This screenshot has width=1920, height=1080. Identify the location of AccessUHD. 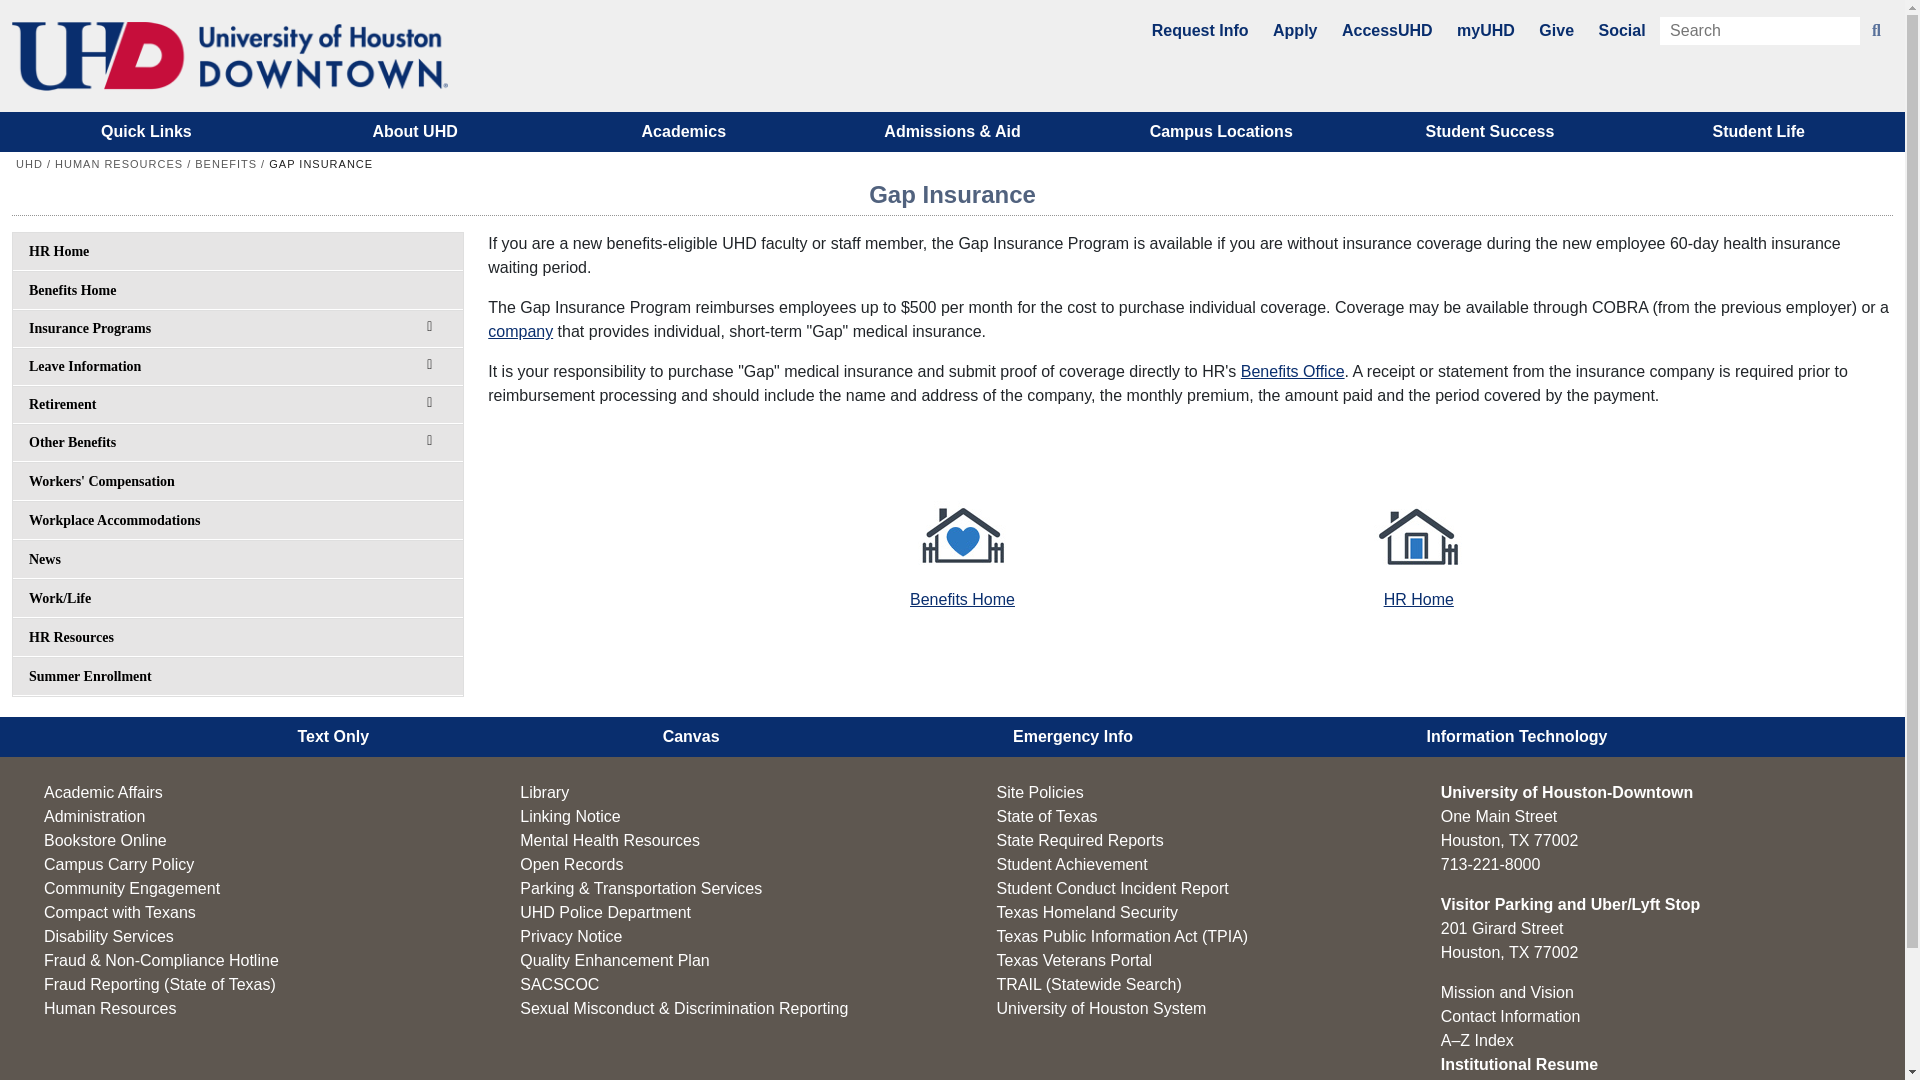
(1387, 30).